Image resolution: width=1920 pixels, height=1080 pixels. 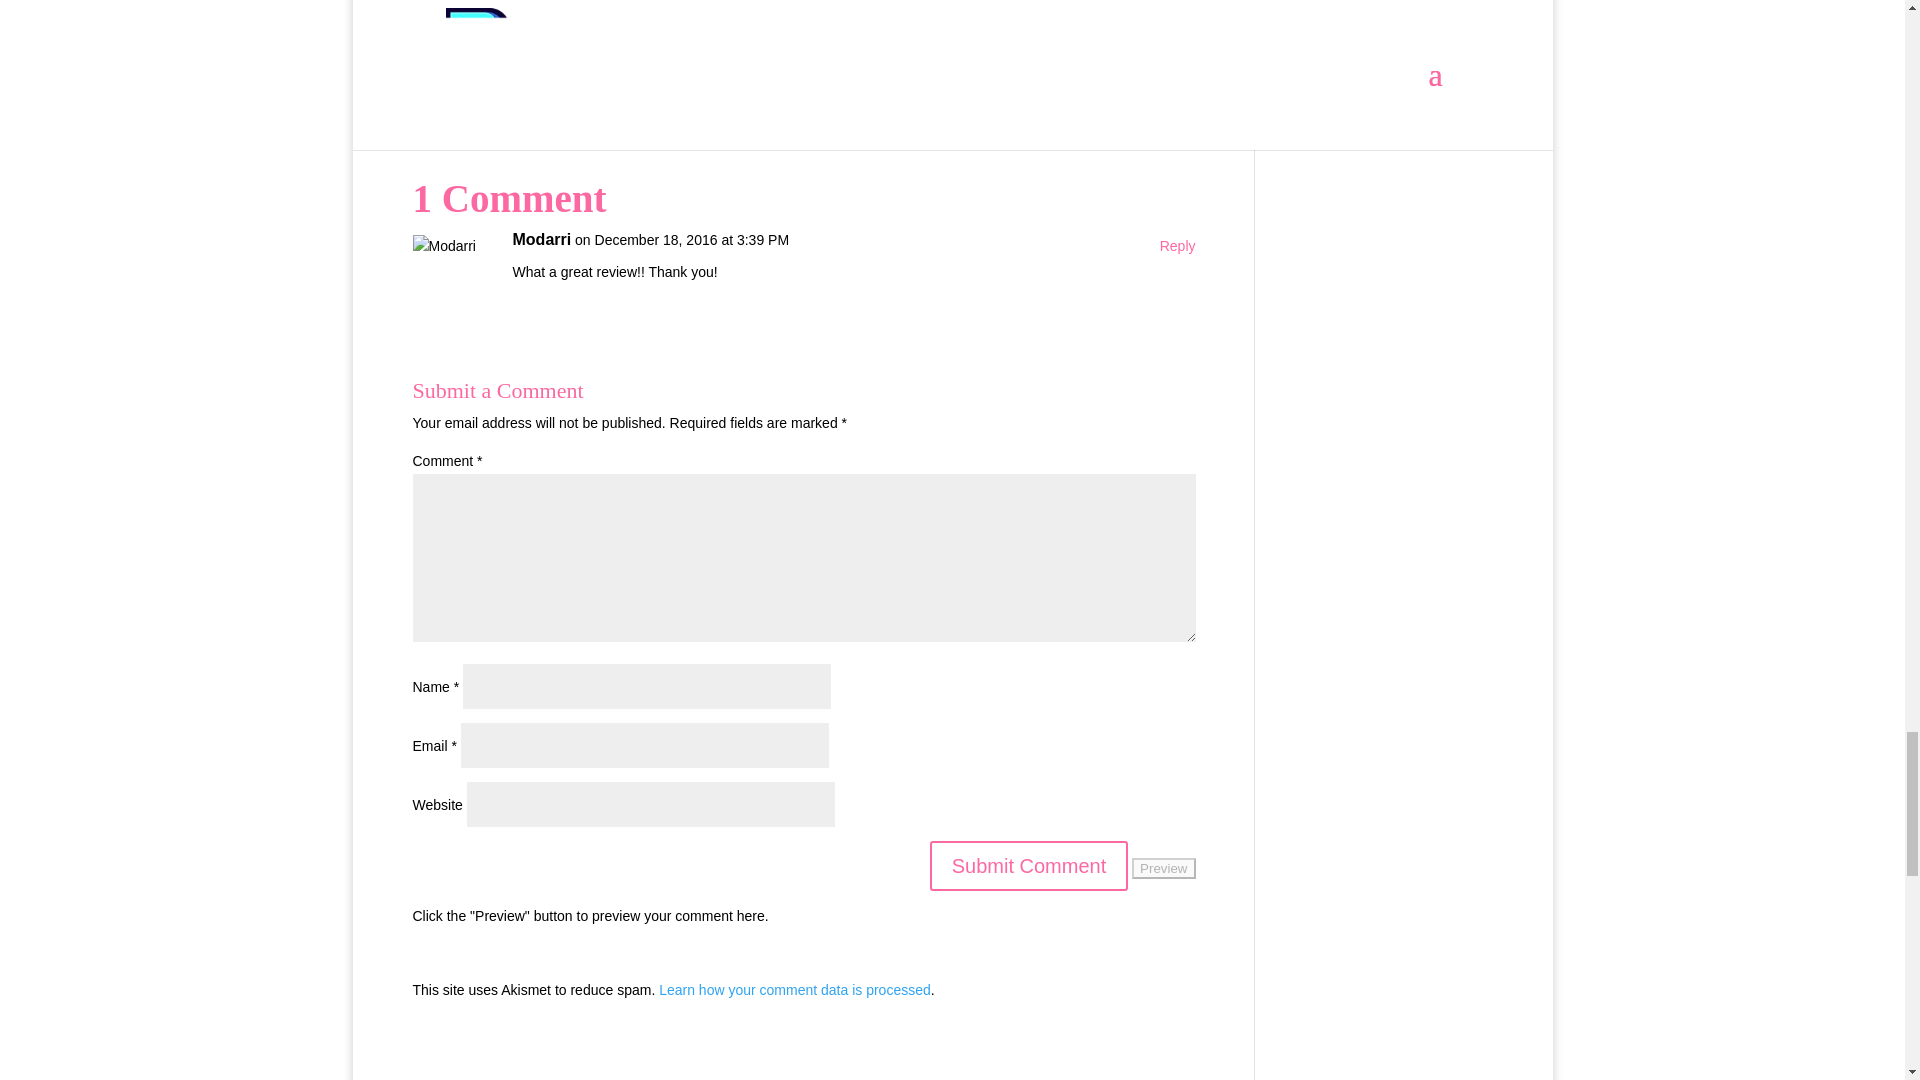 I want to click on Modarri, so click(x=541, y=239).